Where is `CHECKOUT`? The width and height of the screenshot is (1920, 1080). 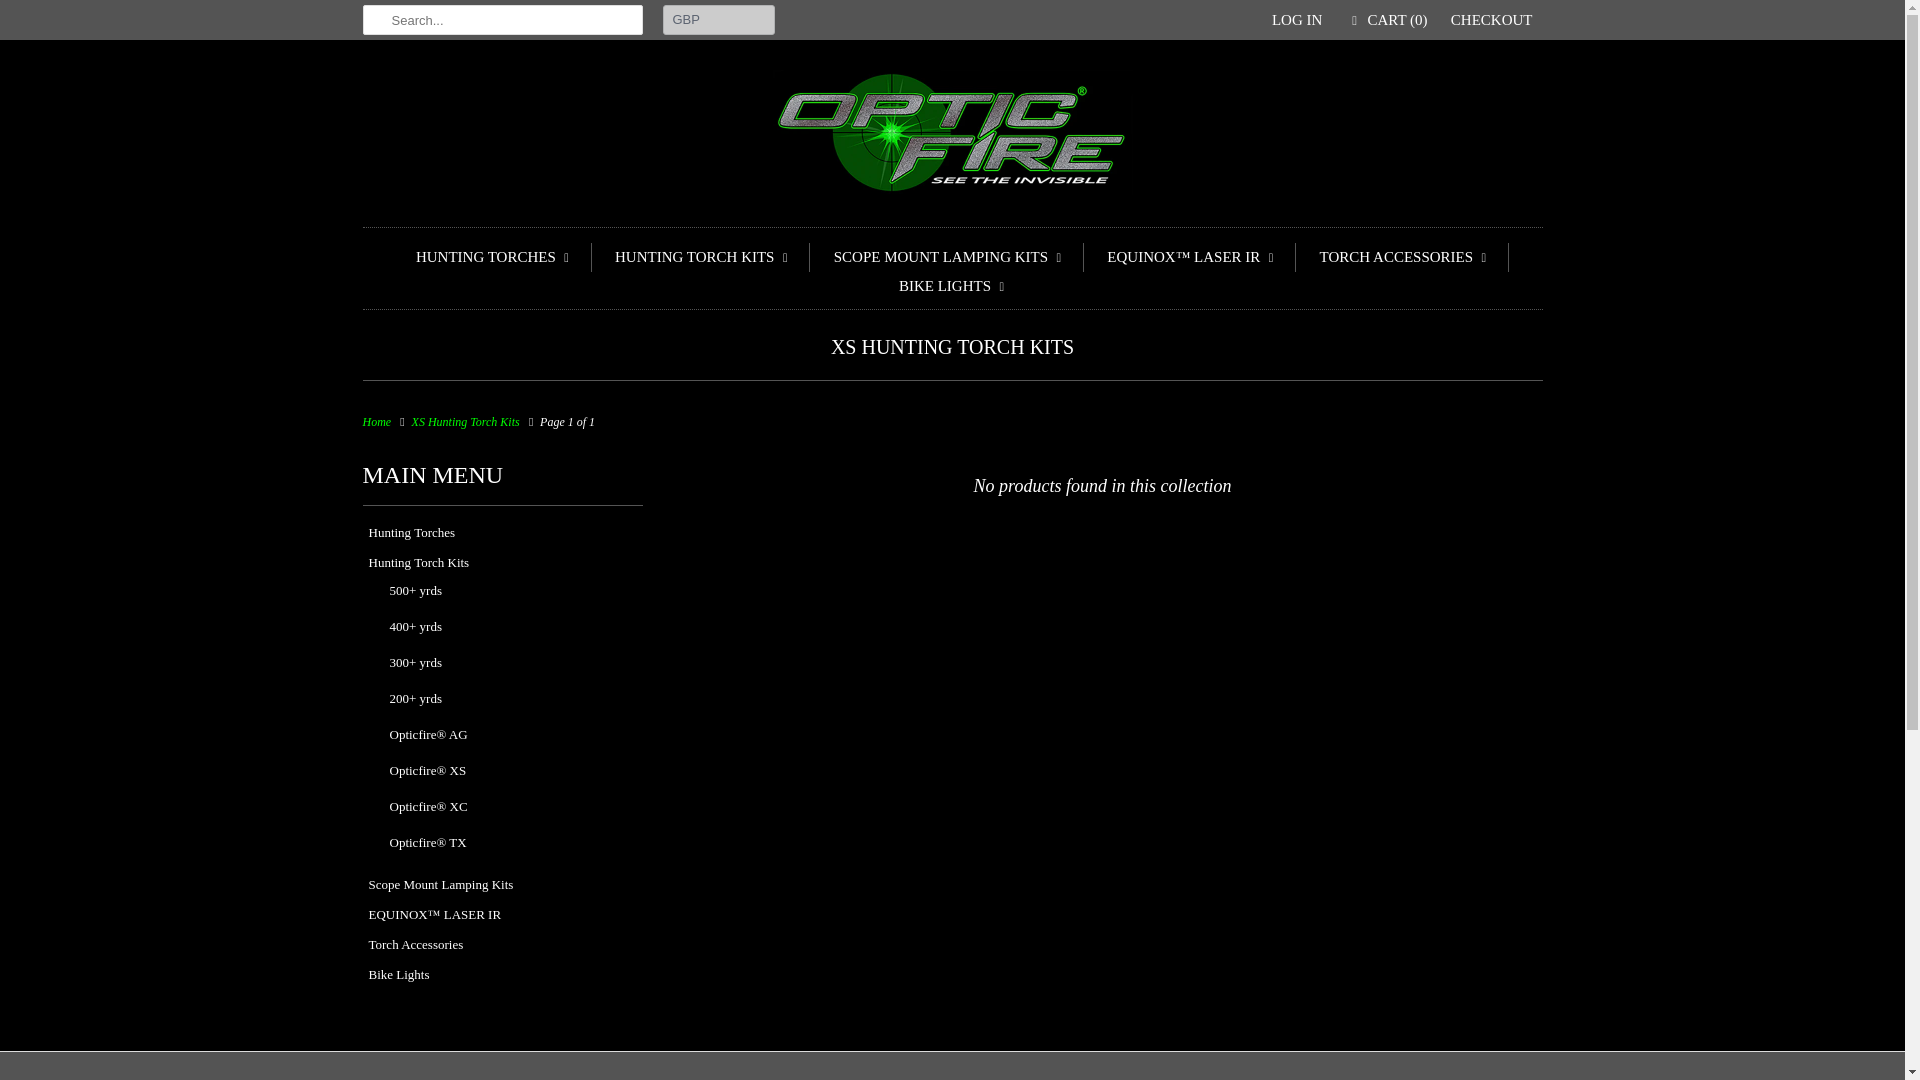
CHECKOUT is located at coordinates (1492, 20).